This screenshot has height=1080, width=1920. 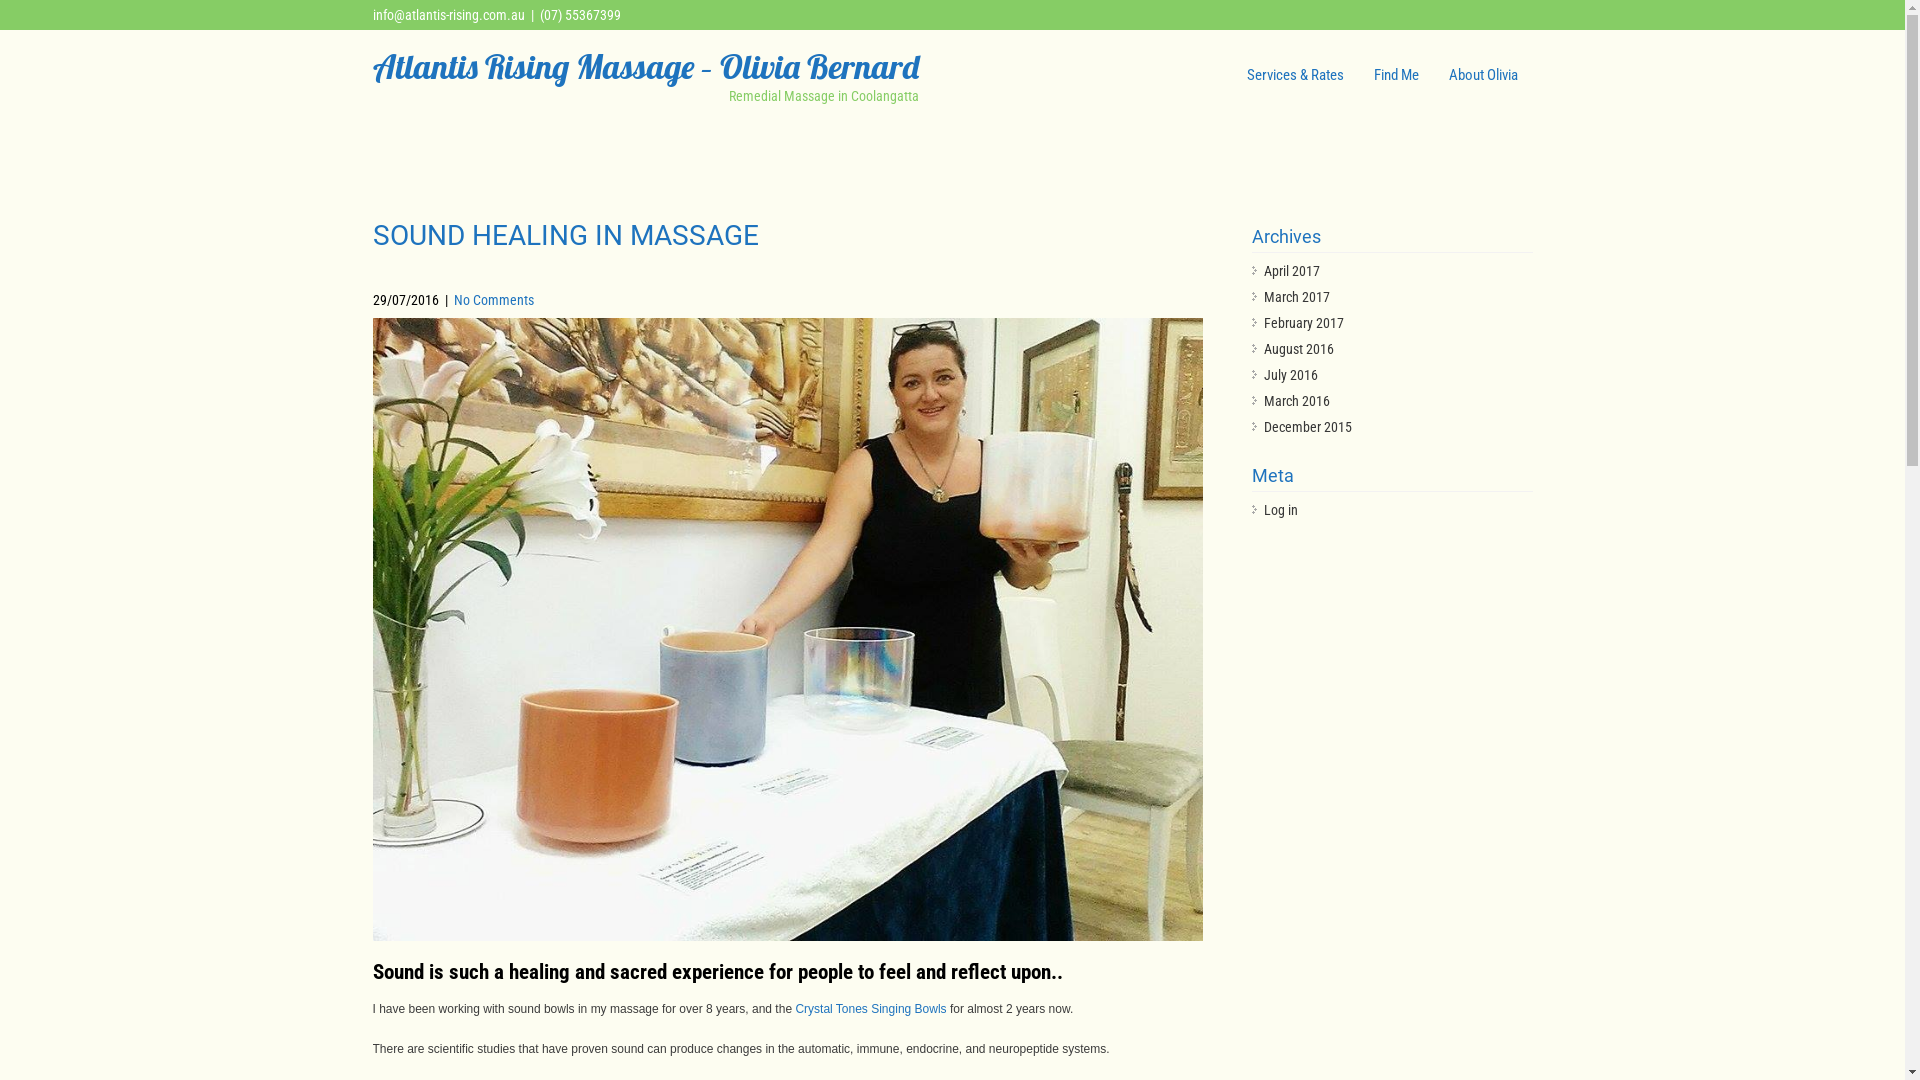 I want to click on March 2016, so click(x=1297, y=401).